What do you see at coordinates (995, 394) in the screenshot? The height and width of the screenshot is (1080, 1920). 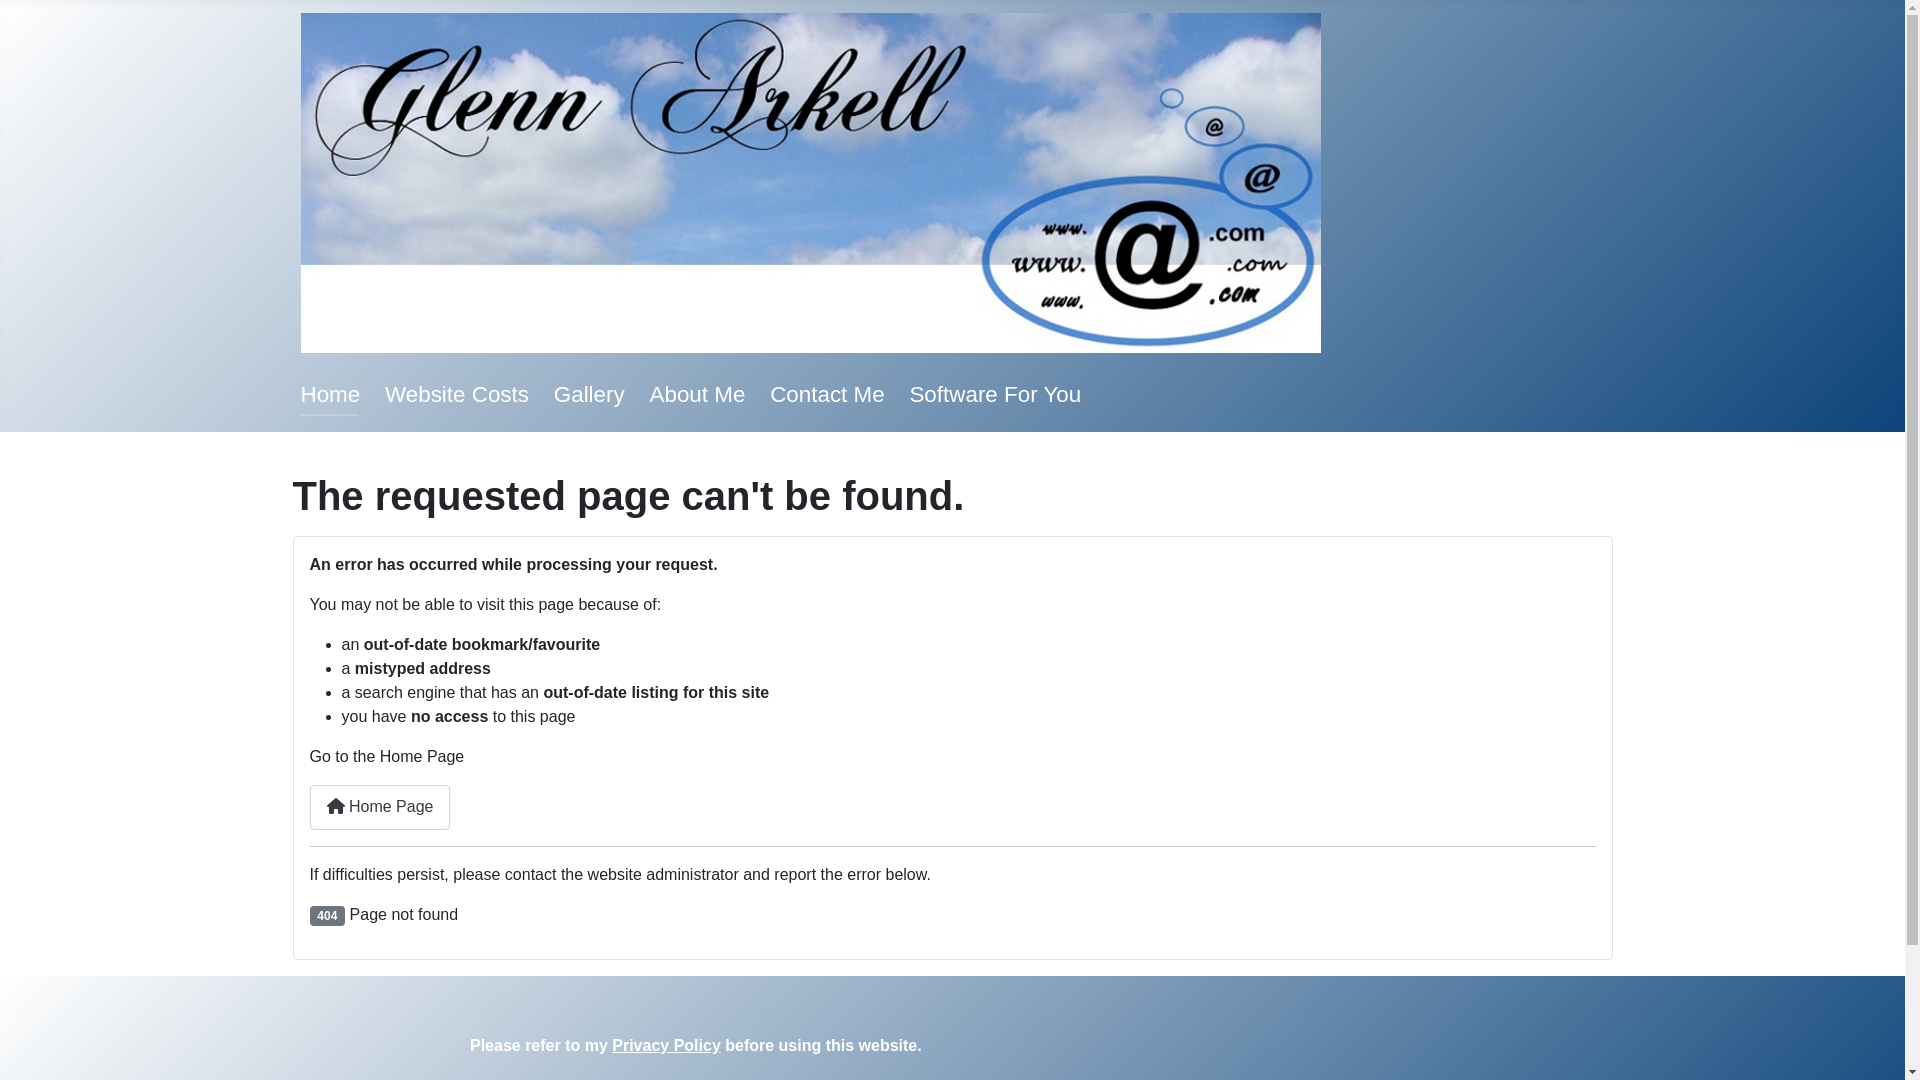 I see `Software For You` at bounding box center [995, 394].